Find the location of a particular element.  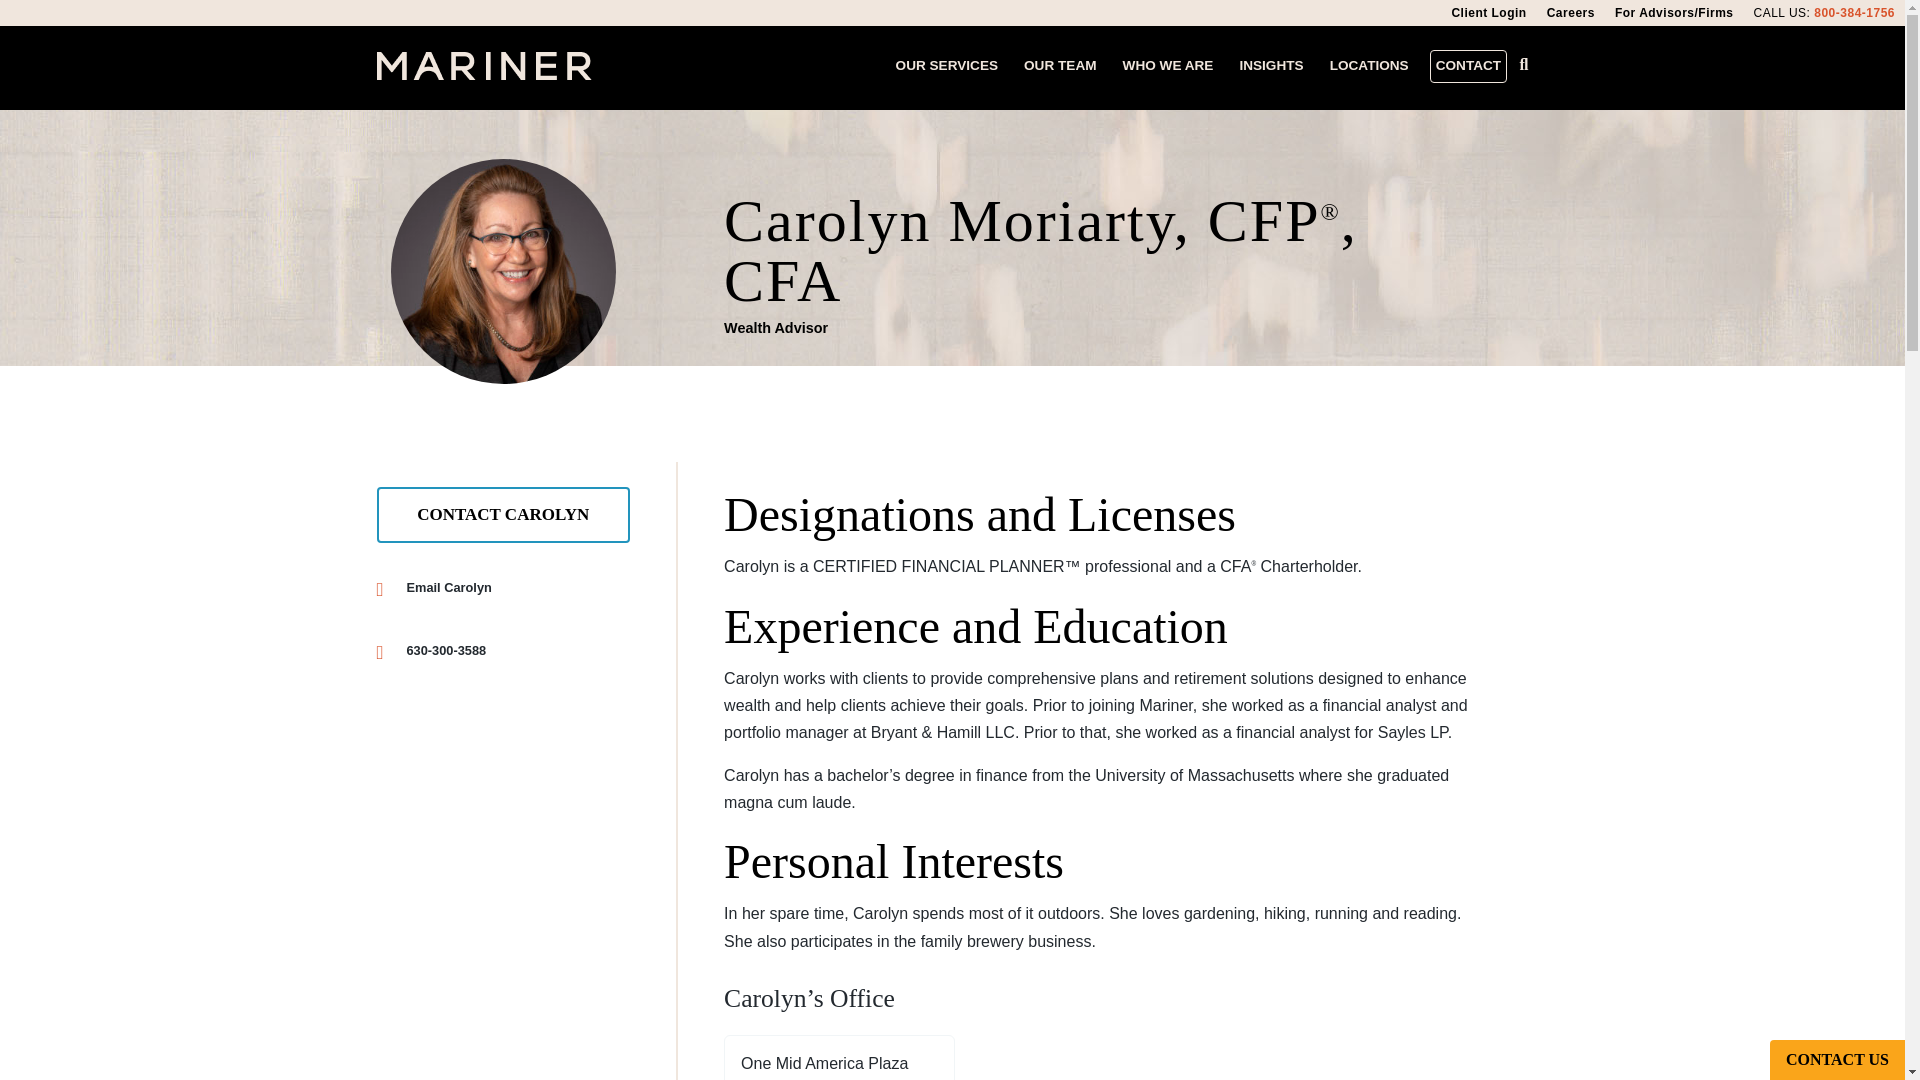

CONTACT is located at coordinates (1368, 66).